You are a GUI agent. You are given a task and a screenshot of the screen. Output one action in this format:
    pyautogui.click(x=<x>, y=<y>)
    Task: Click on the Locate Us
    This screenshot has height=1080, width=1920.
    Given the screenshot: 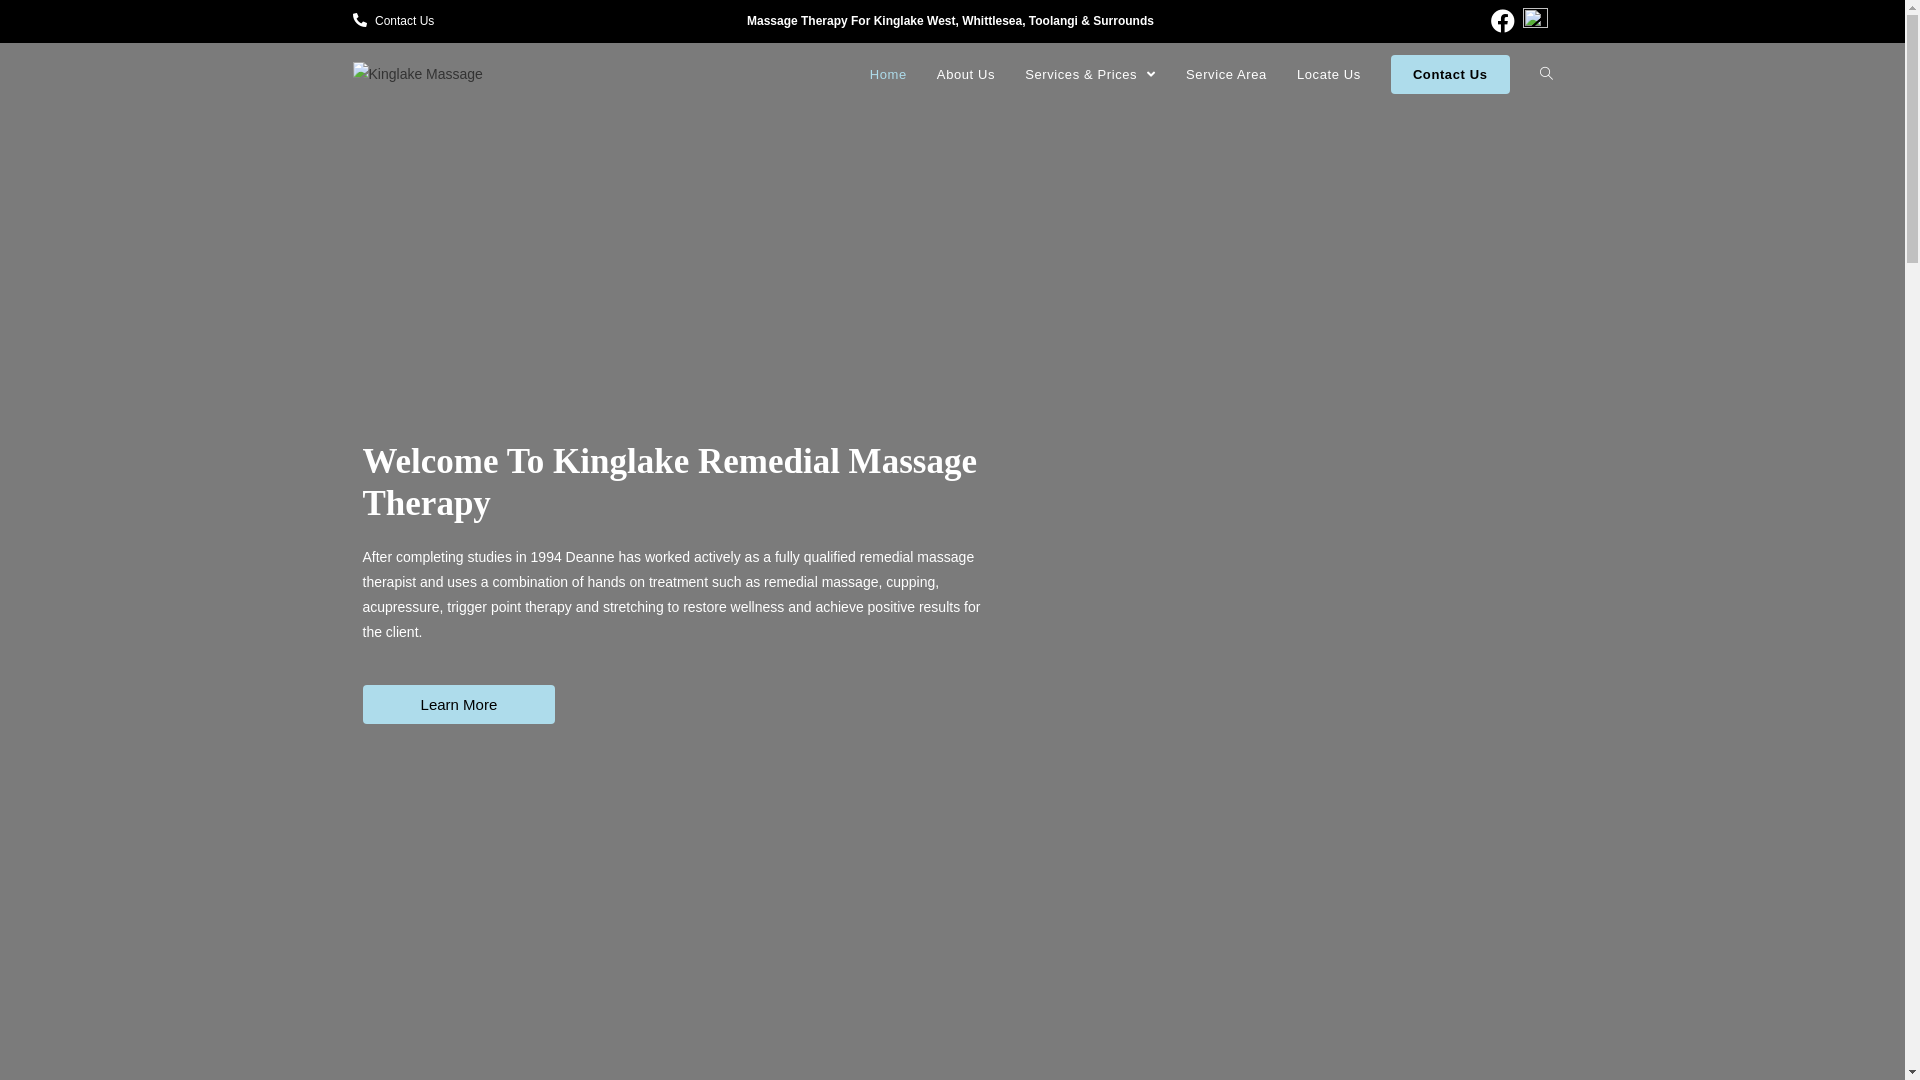 What is the action you would take?
    pyautogui.click(x=1329, y=75)
    